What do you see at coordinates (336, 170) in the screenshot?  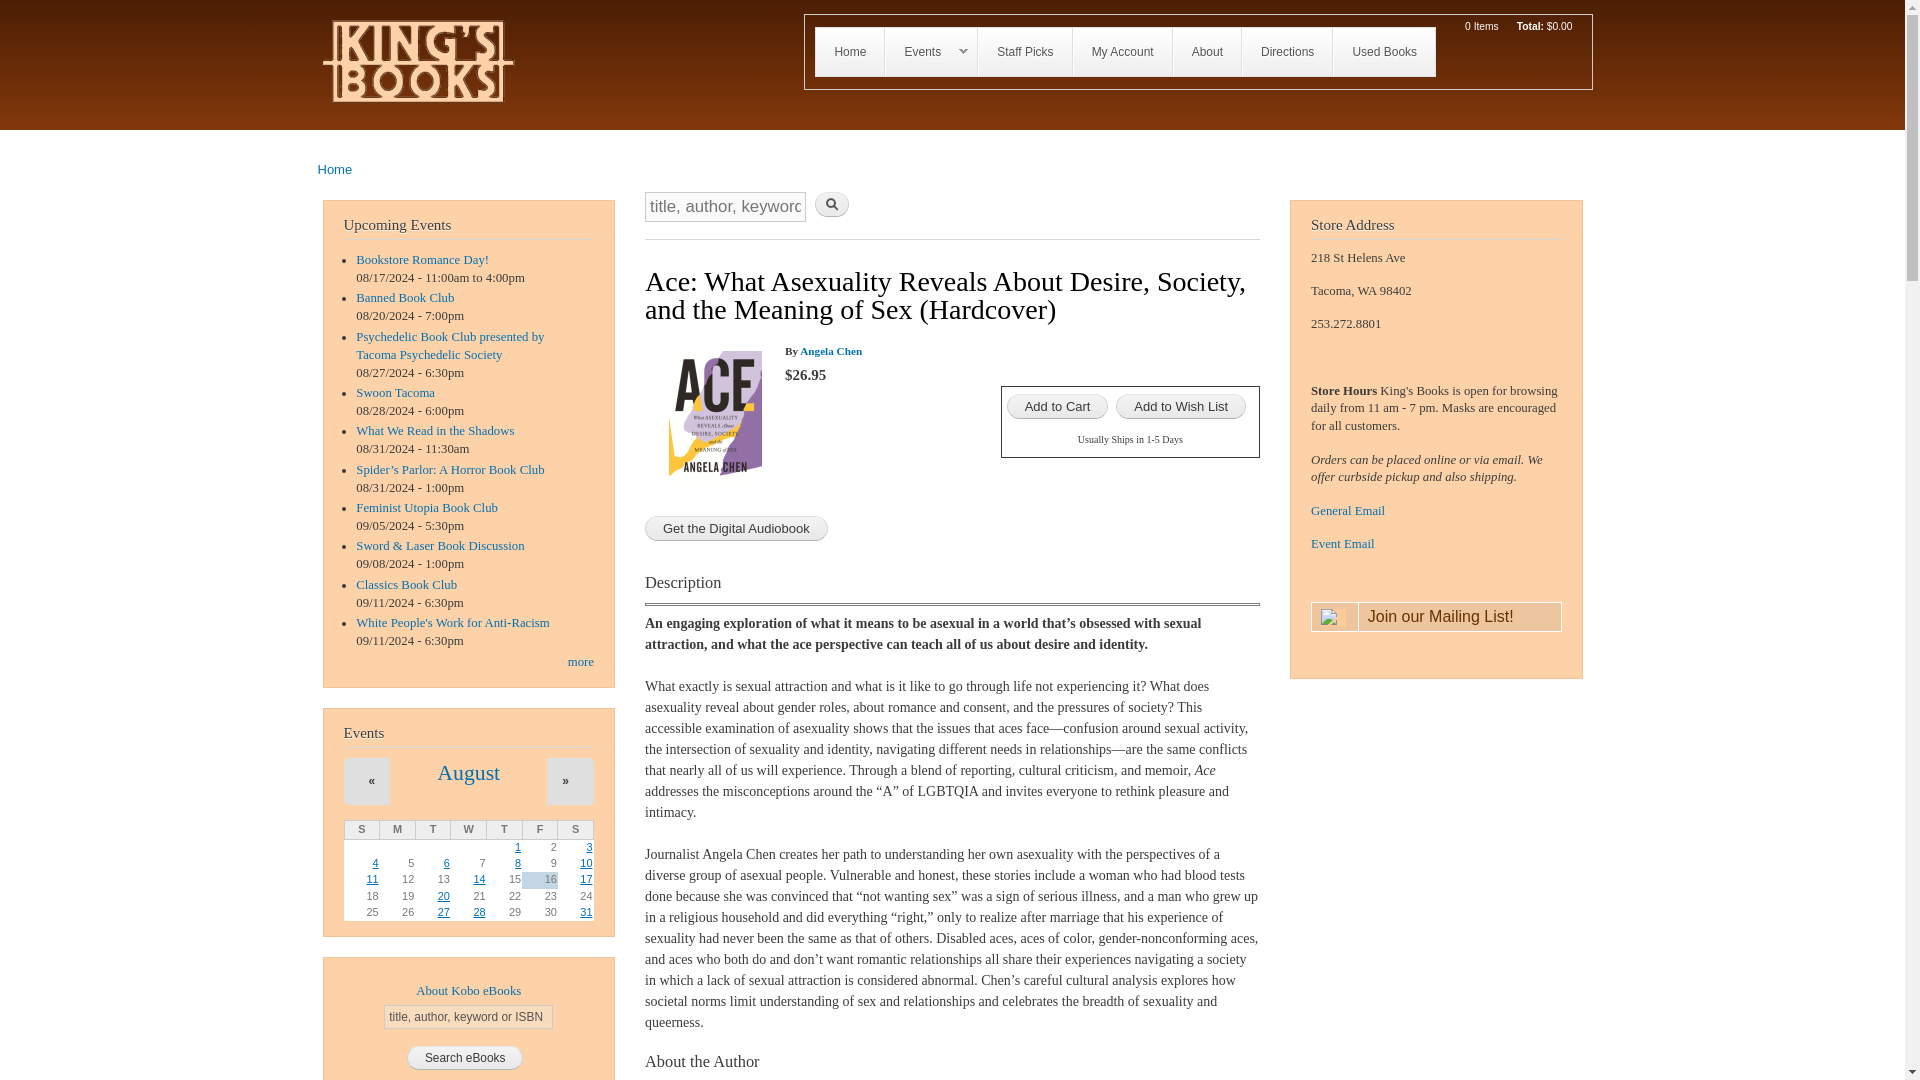 I see `Home` at bounding box center [336, 170].